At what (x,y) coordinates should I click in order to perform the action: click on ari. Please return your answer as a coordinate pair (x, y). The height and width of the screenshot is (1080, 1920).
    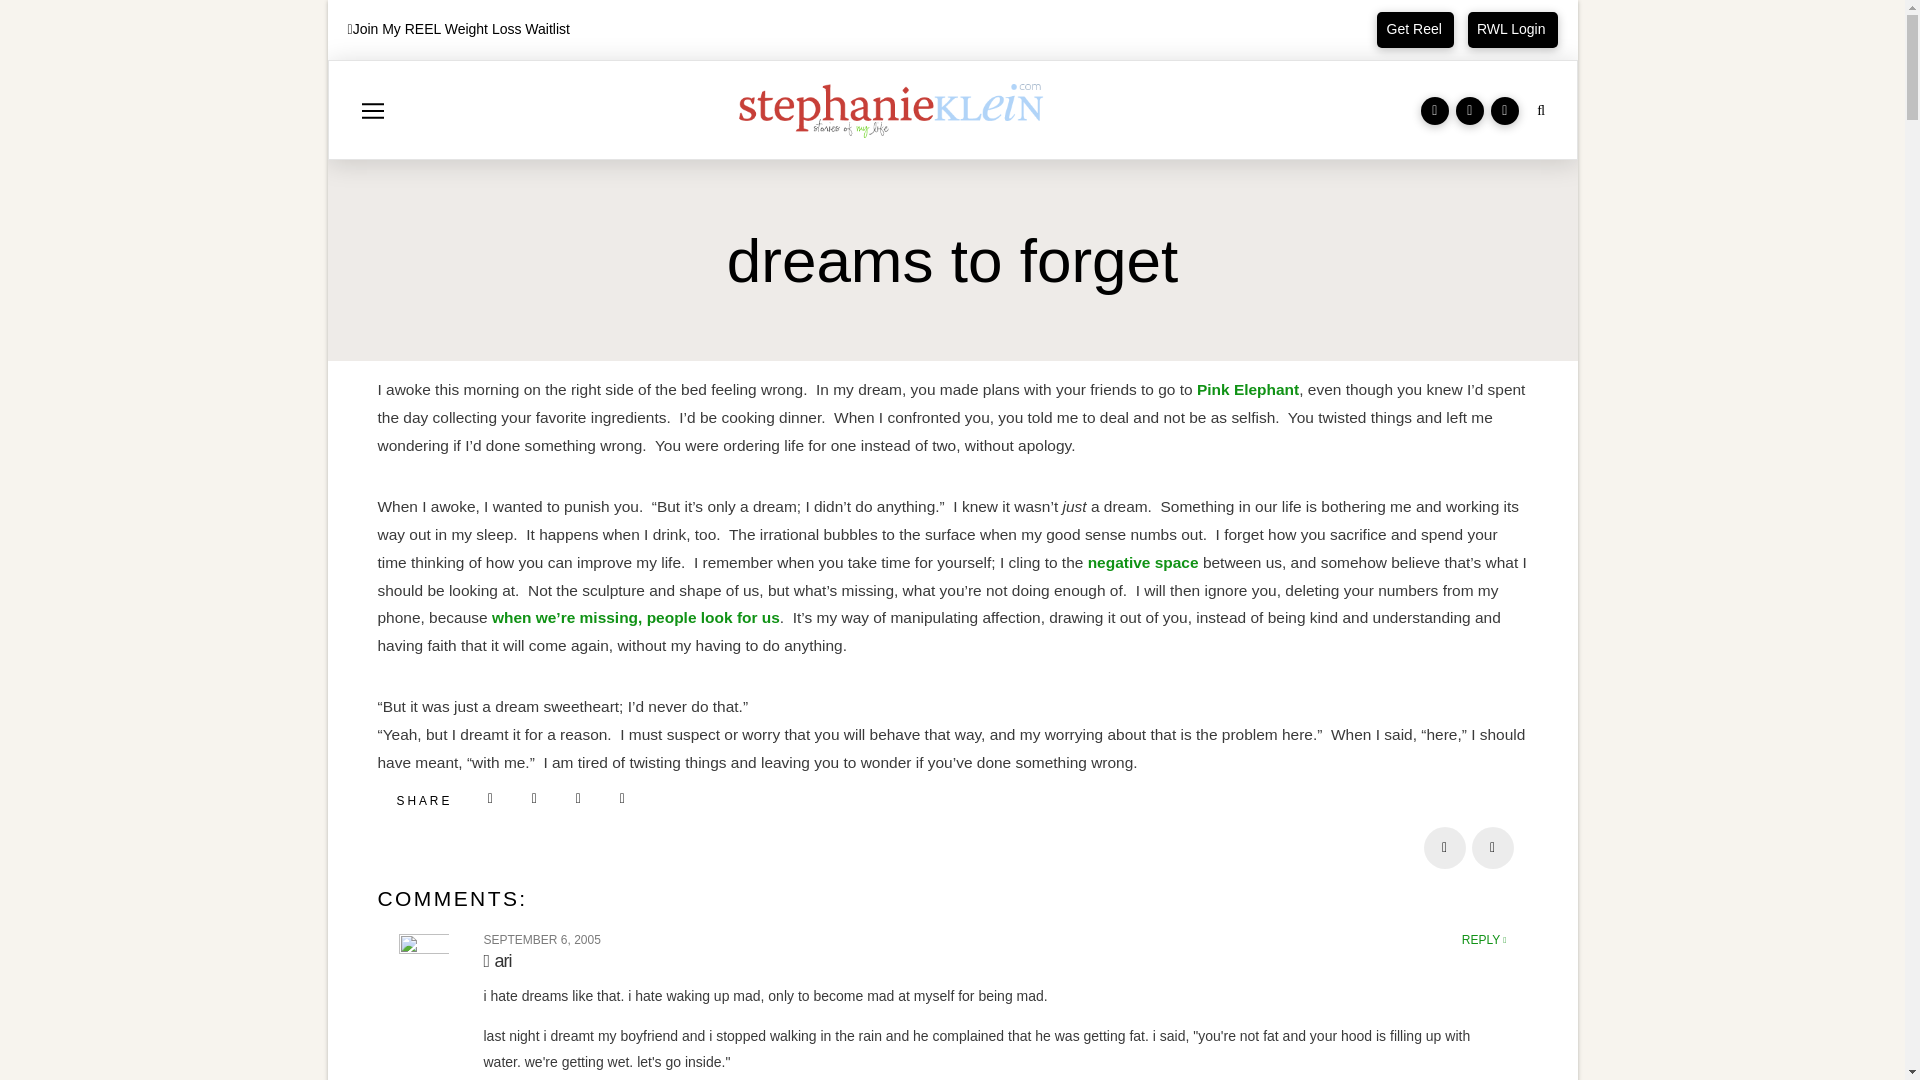
    Looking at the image, I should click on (498, 960).